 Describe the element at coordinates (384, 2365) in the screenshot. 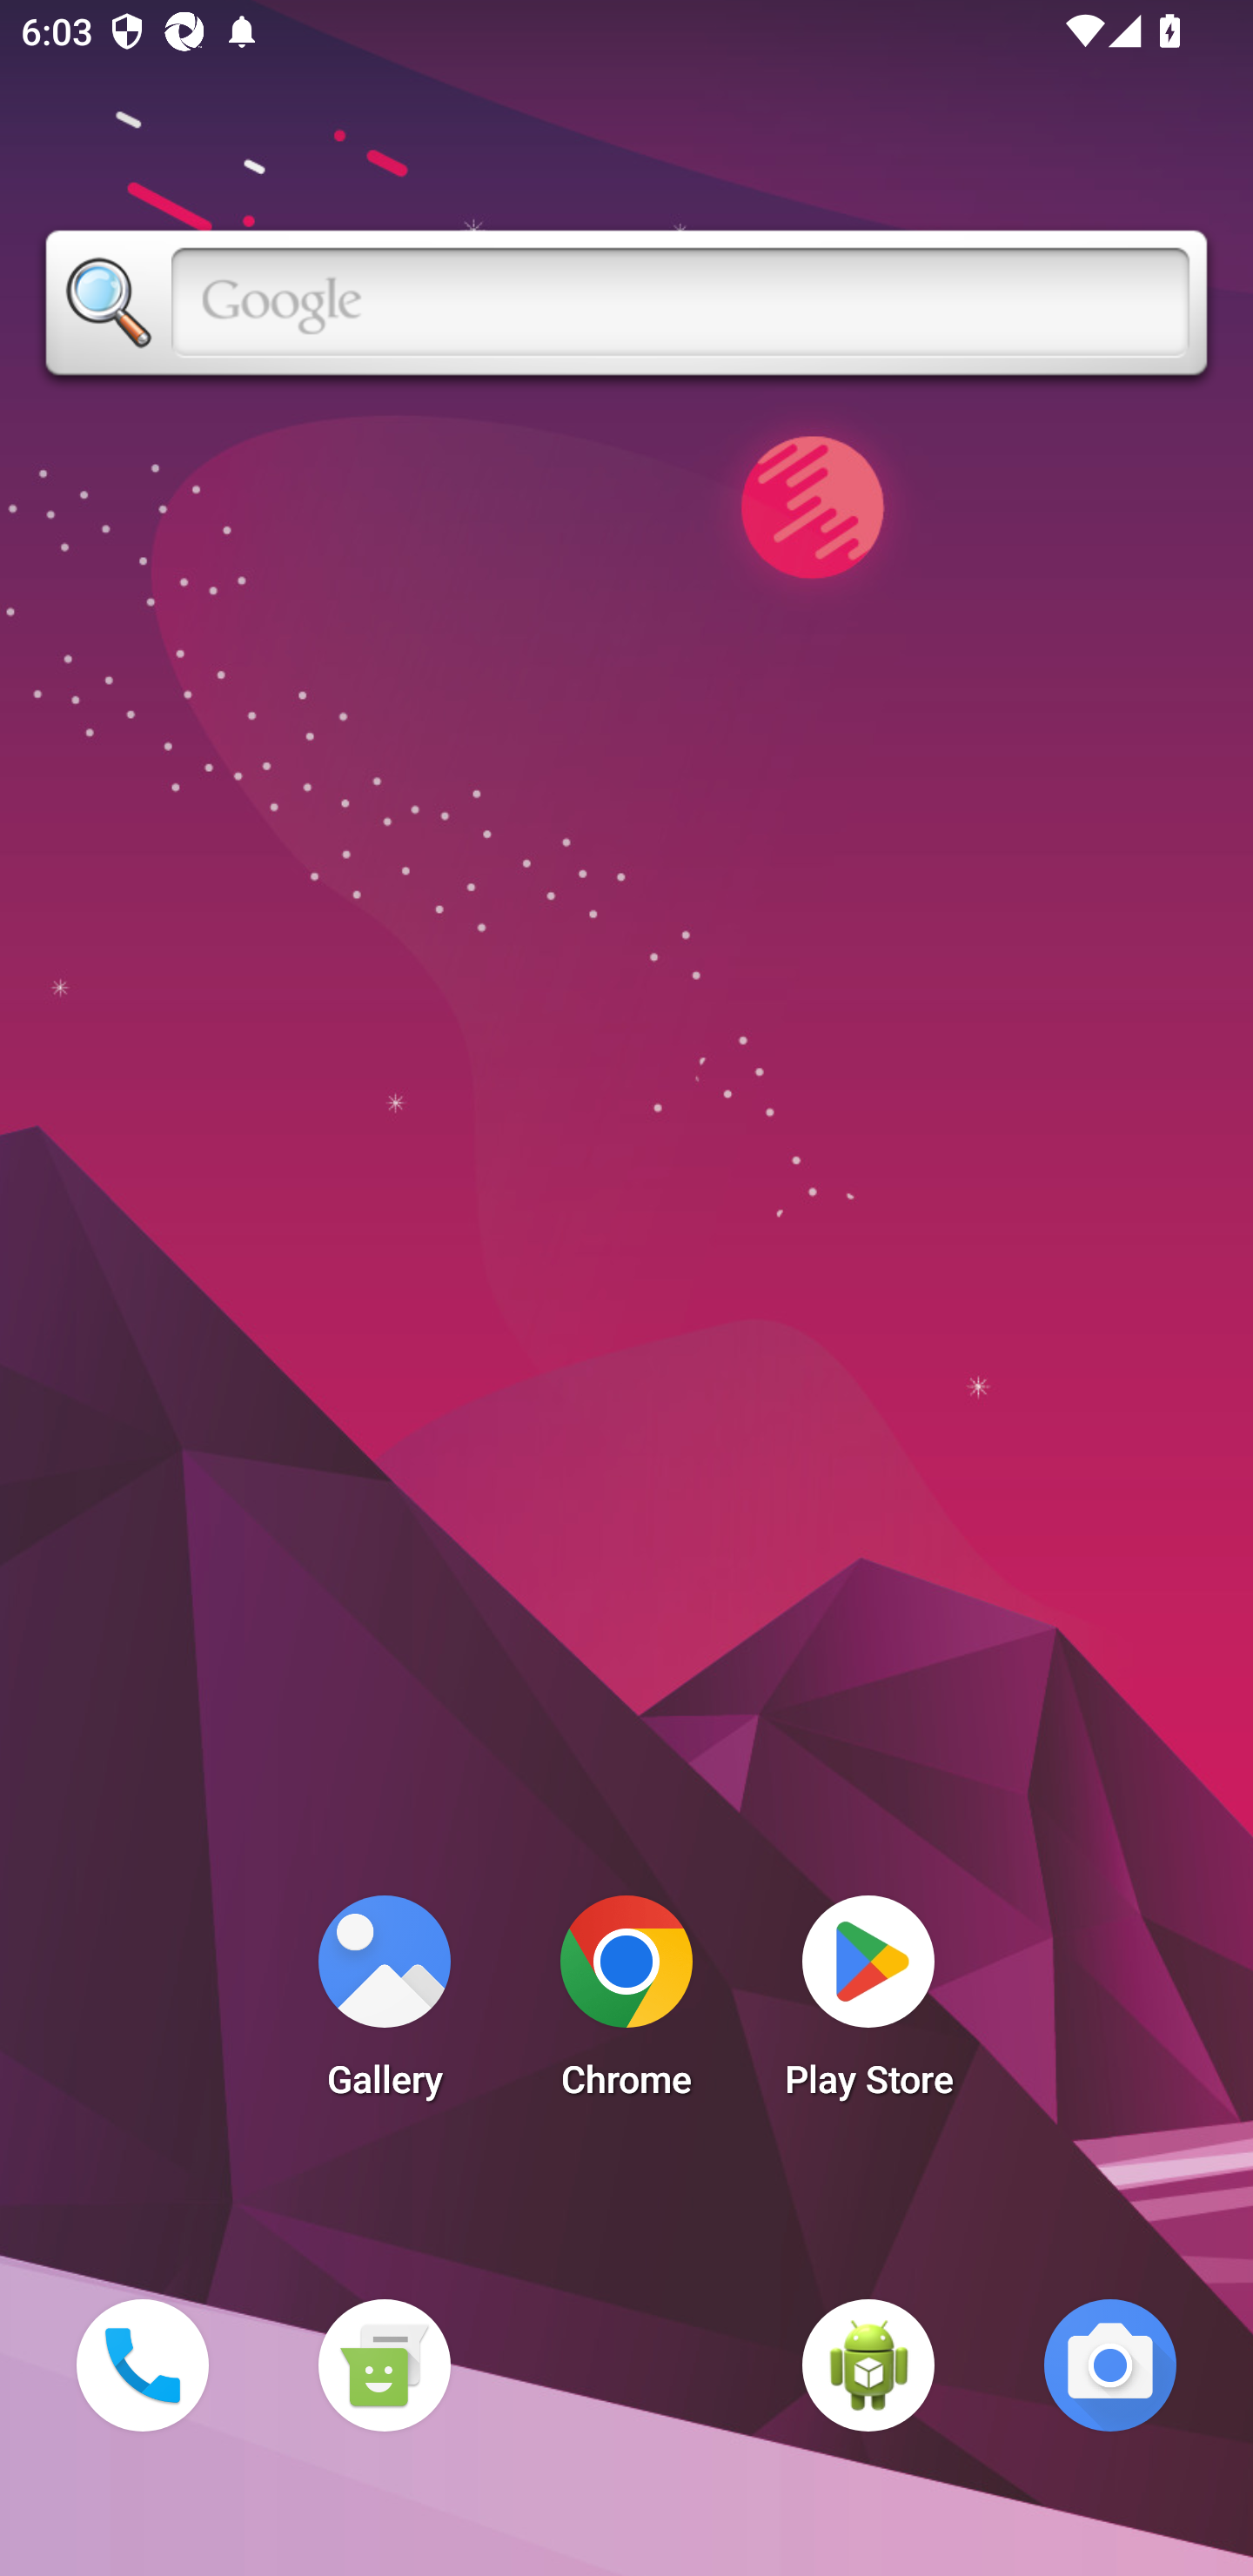

I see `Messaging` at that location.